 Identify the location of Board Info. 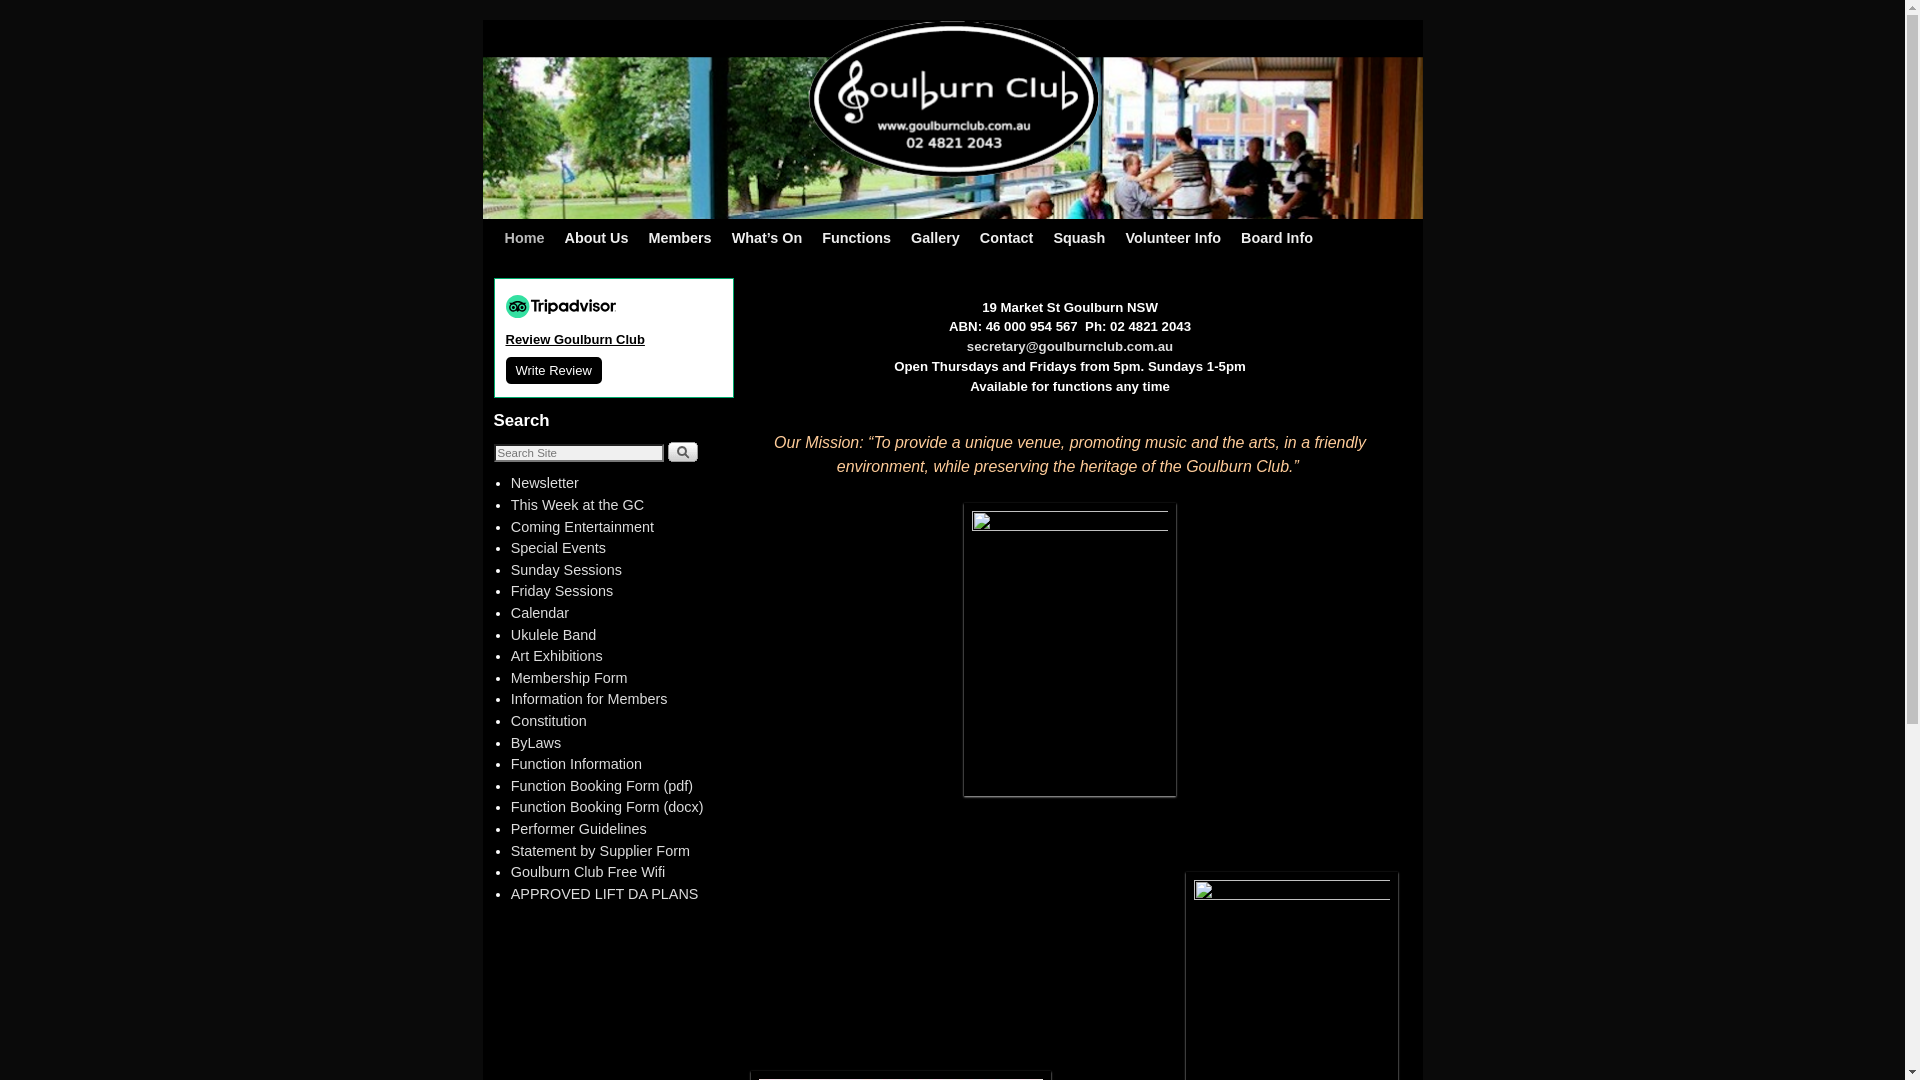
(1277, 238).